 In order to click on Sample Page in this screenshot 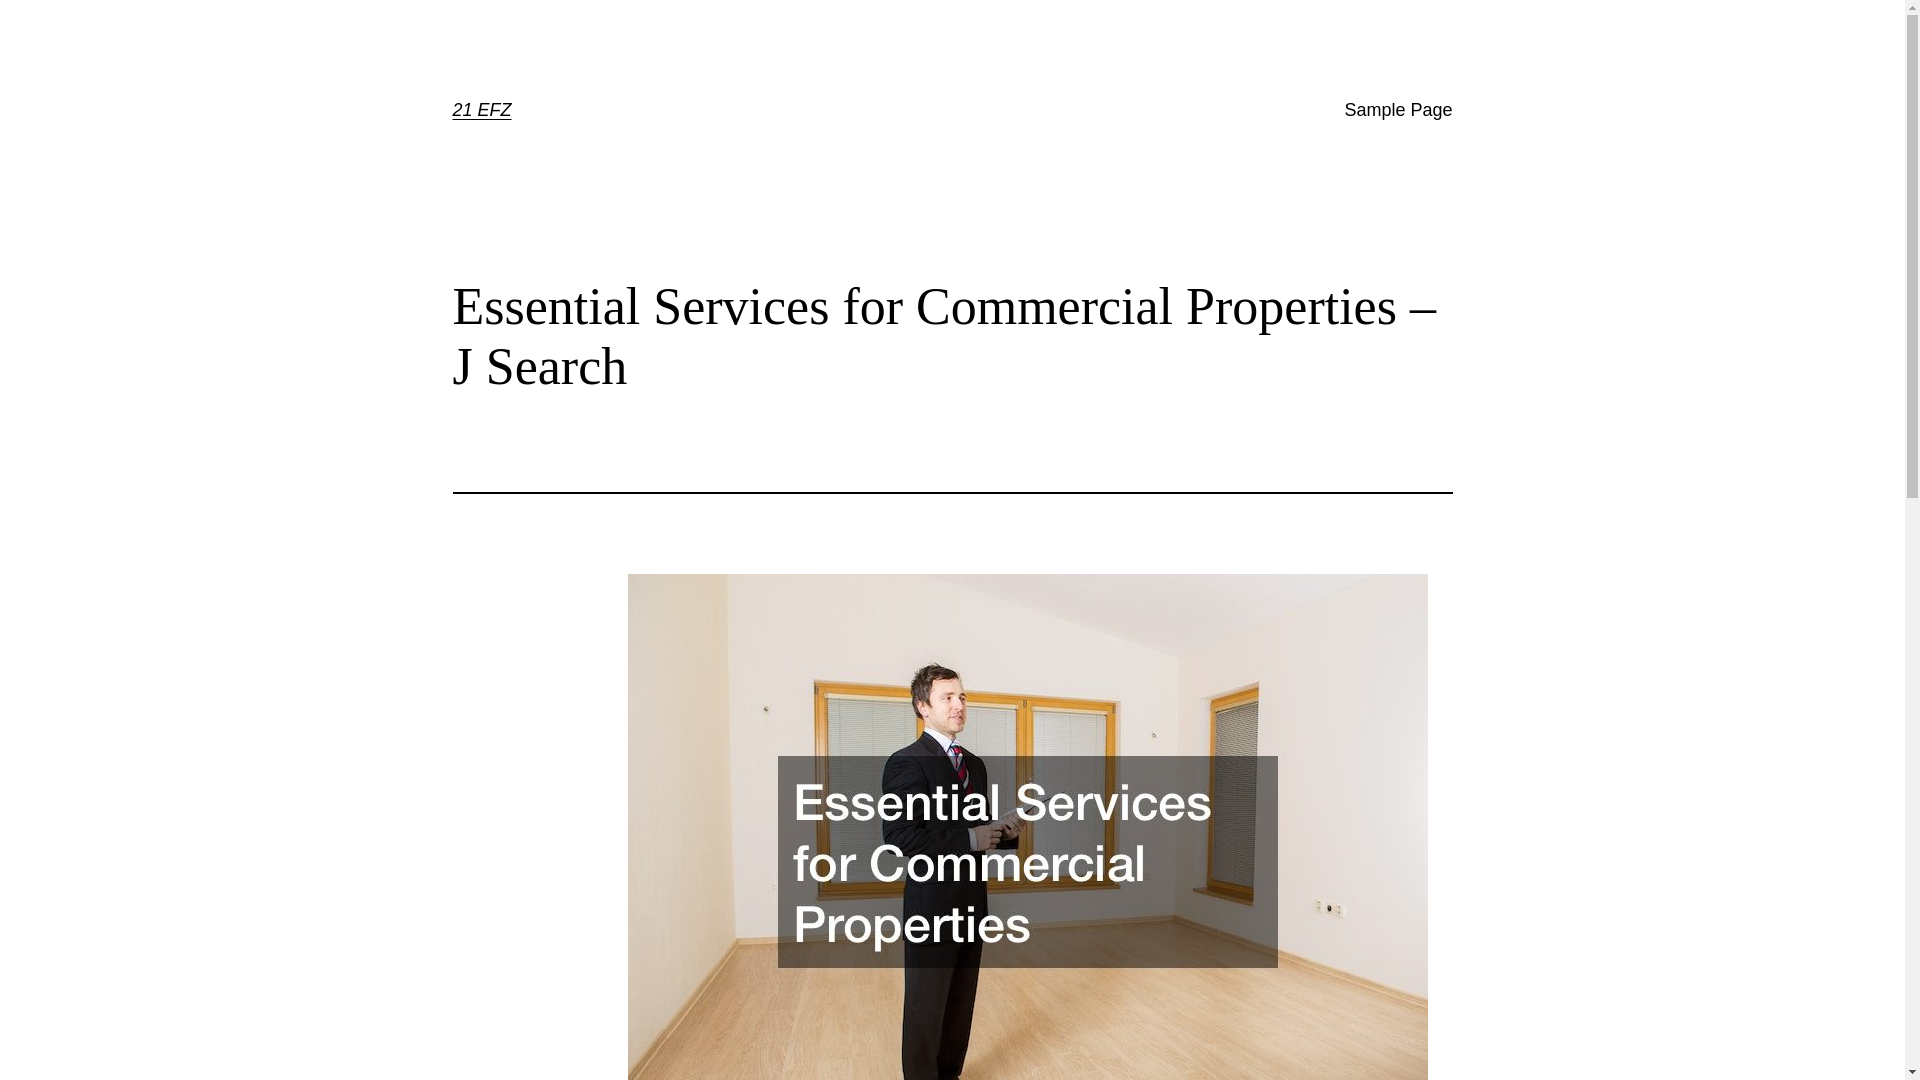, I will do `click(1398, 110)`.